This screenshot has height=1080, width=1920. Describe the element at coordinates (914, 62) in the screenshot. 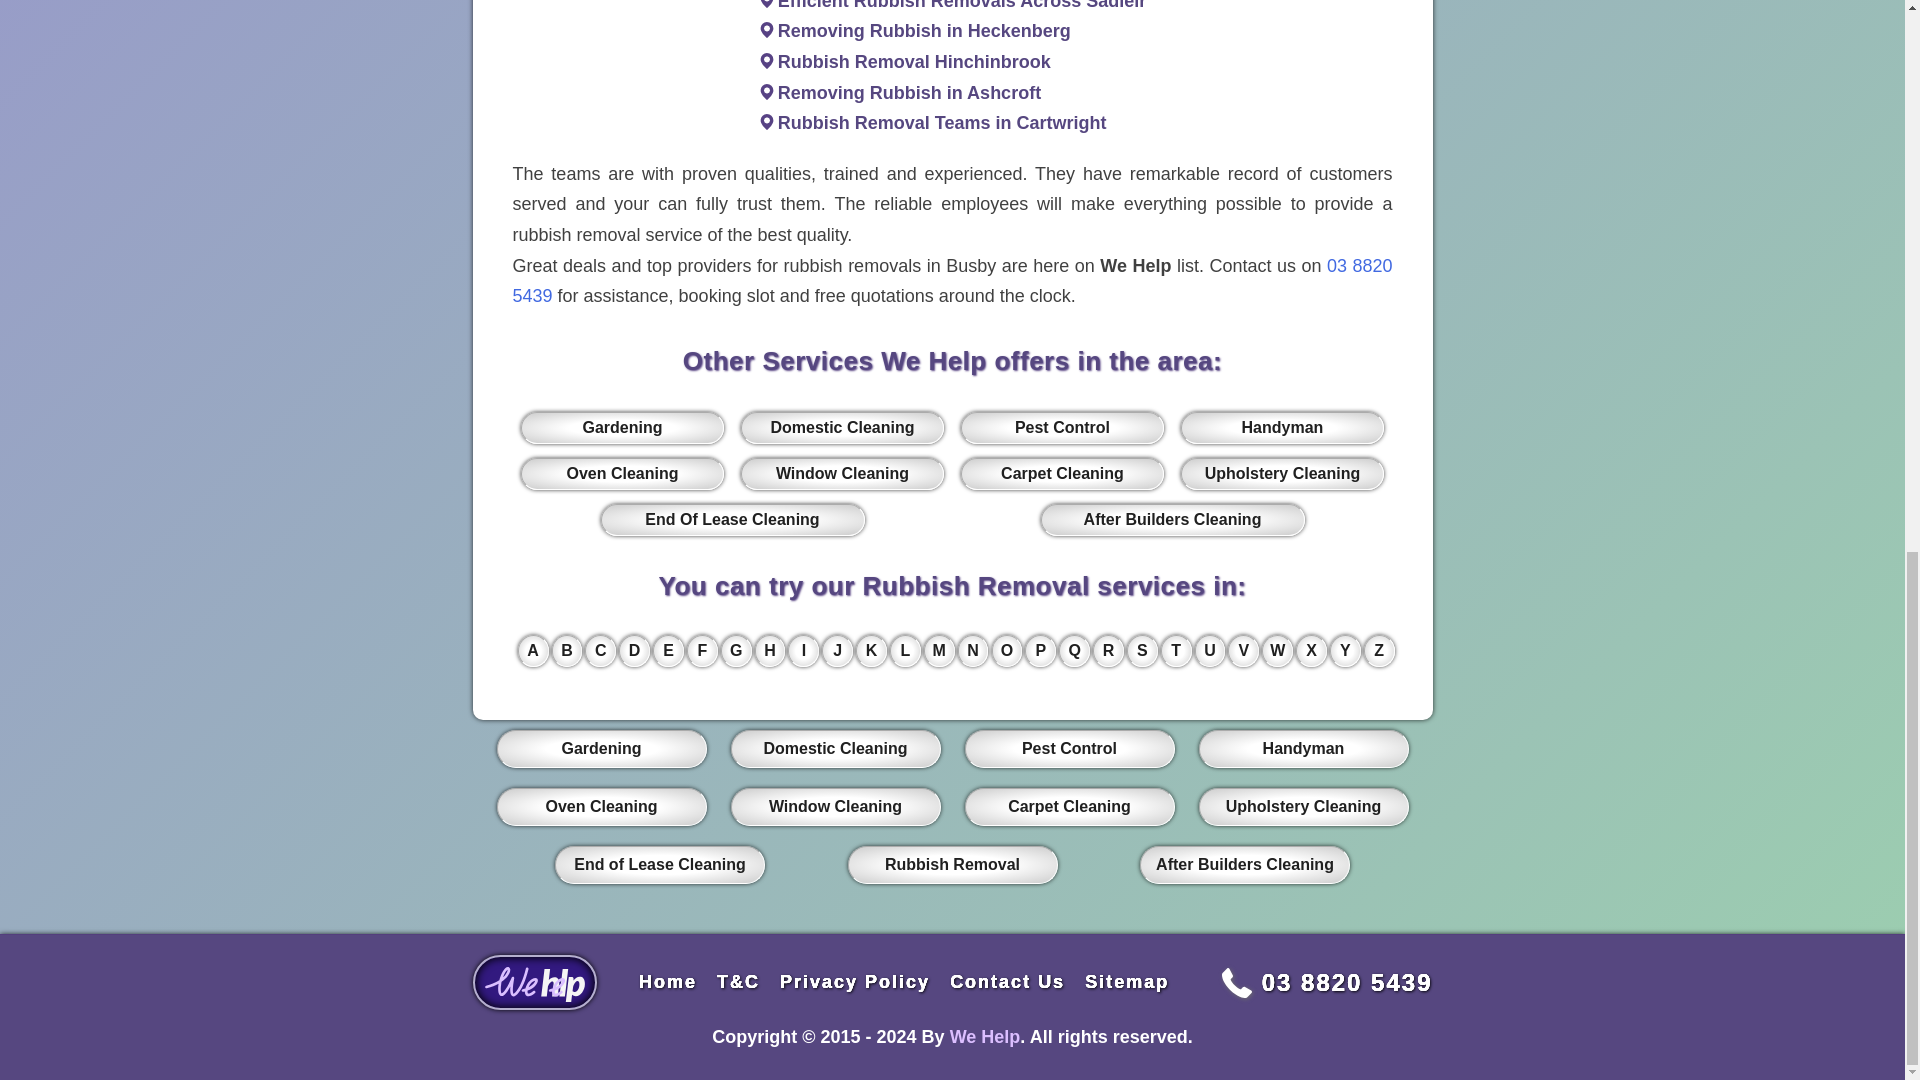

I see `Rubbish Removal Hinchinbrook` at that location.